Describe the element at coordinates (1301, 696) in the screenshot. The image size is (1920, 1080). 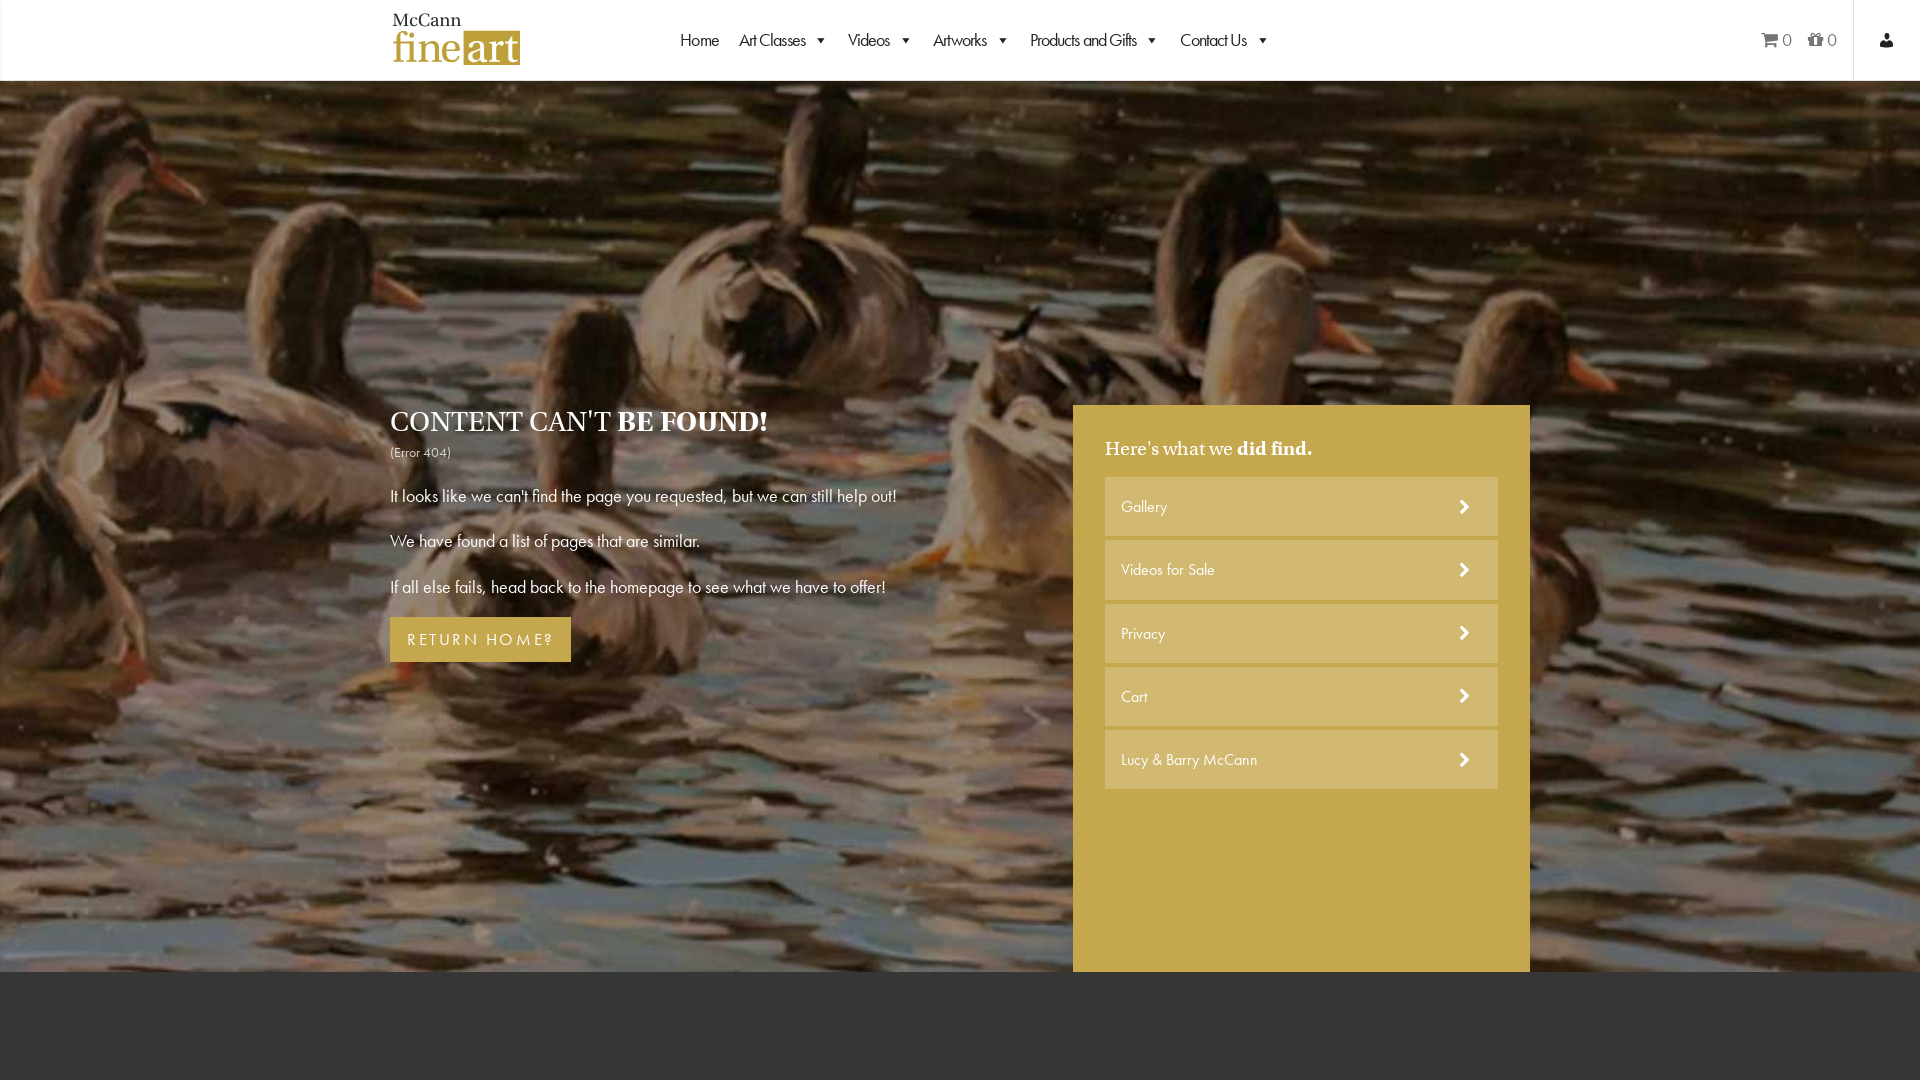
I see `Cart` at that location.